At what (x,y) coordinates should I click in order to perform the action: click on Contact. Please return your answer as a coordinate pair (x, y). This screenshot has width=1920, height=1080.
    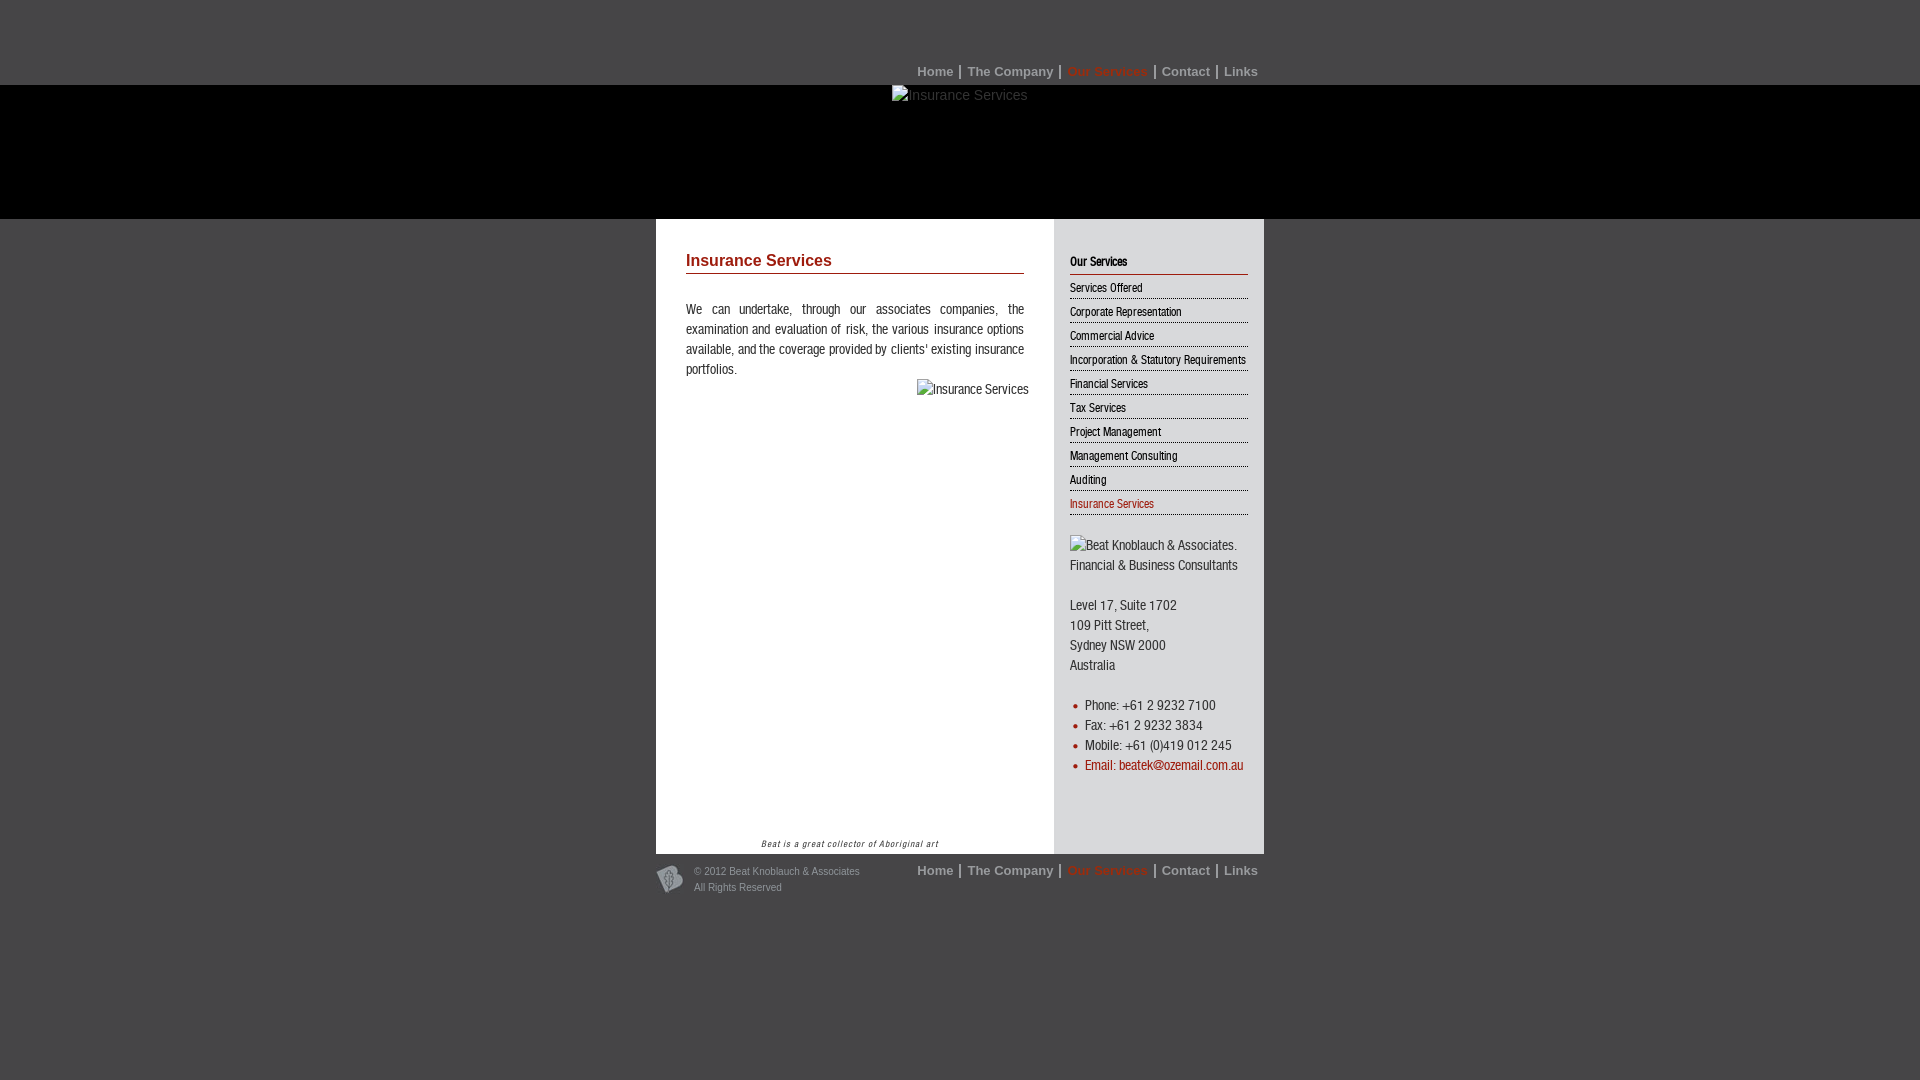
    Looking at the image, I should click on (1187, 871).